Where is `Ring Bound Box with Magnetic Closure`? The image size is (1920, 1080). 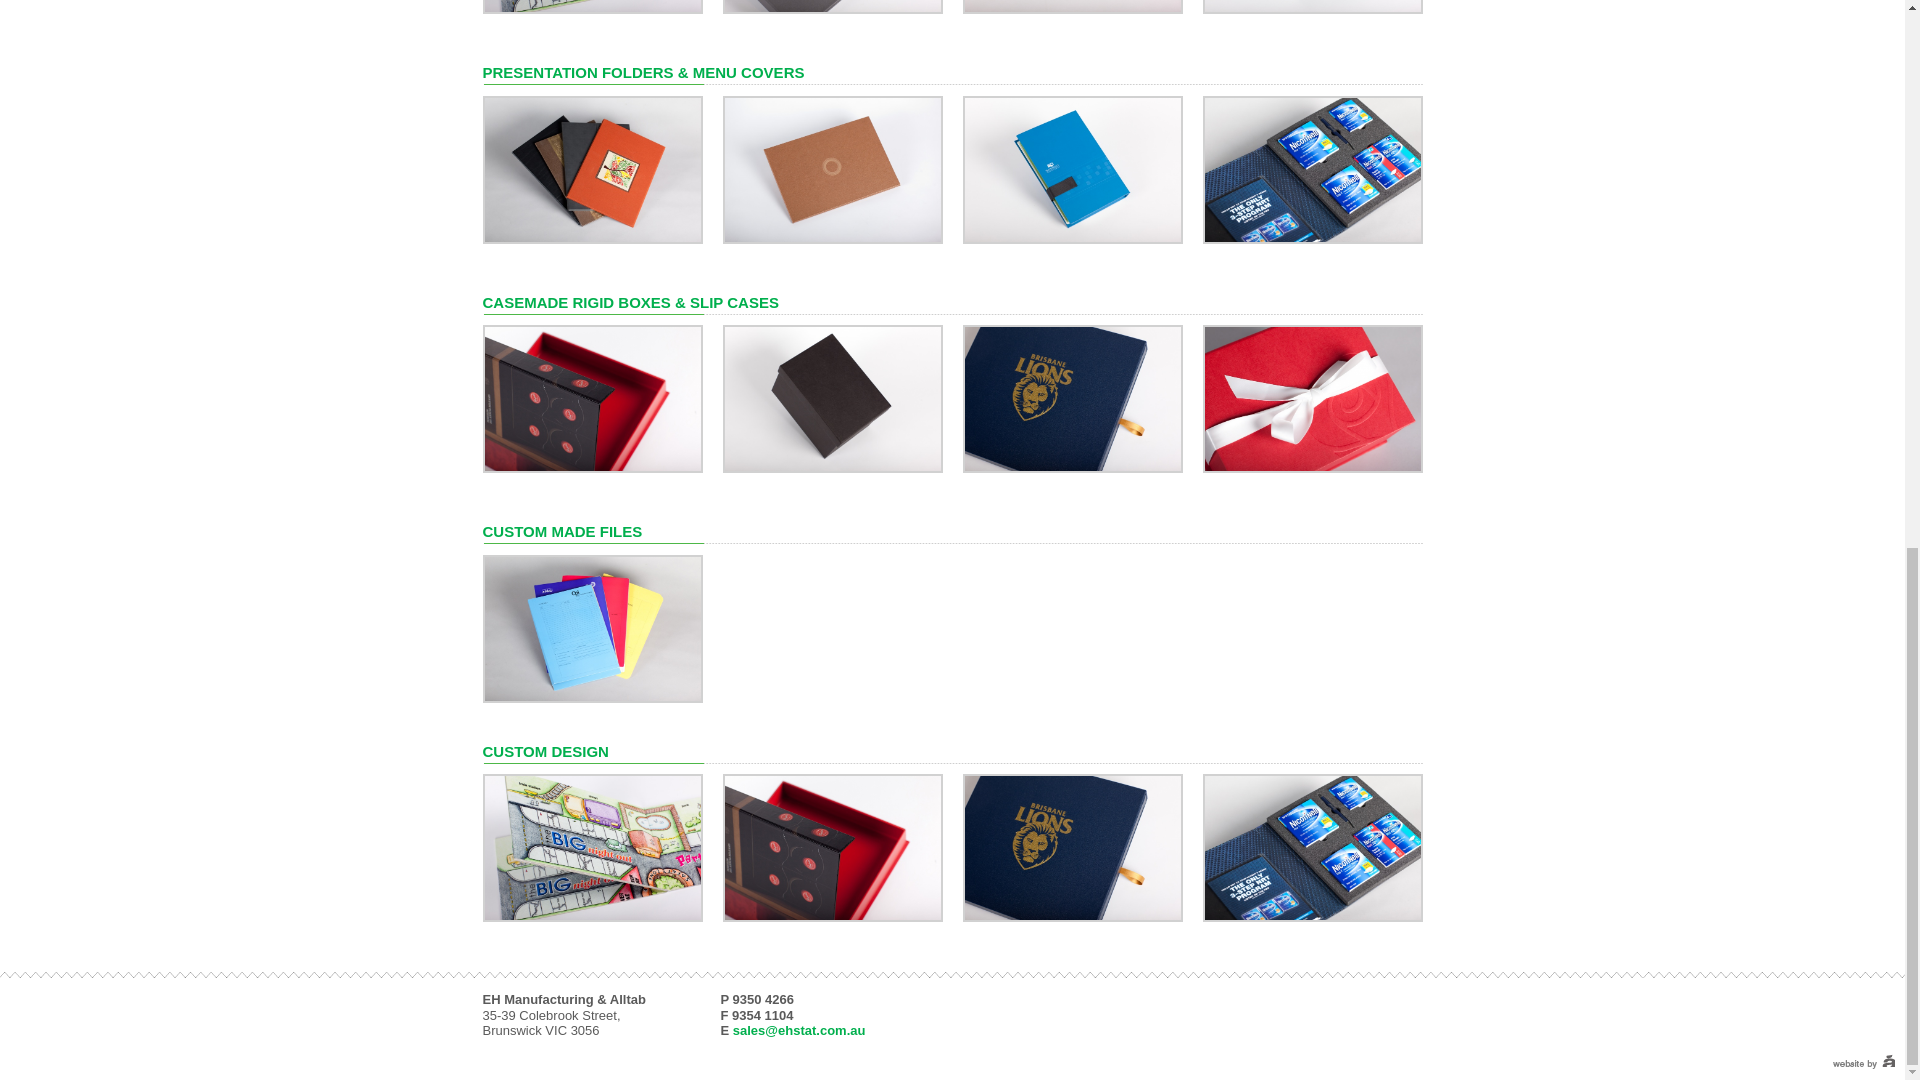
Ring Bound Box with Magnetic Closure is located at coordinates (832, 846).